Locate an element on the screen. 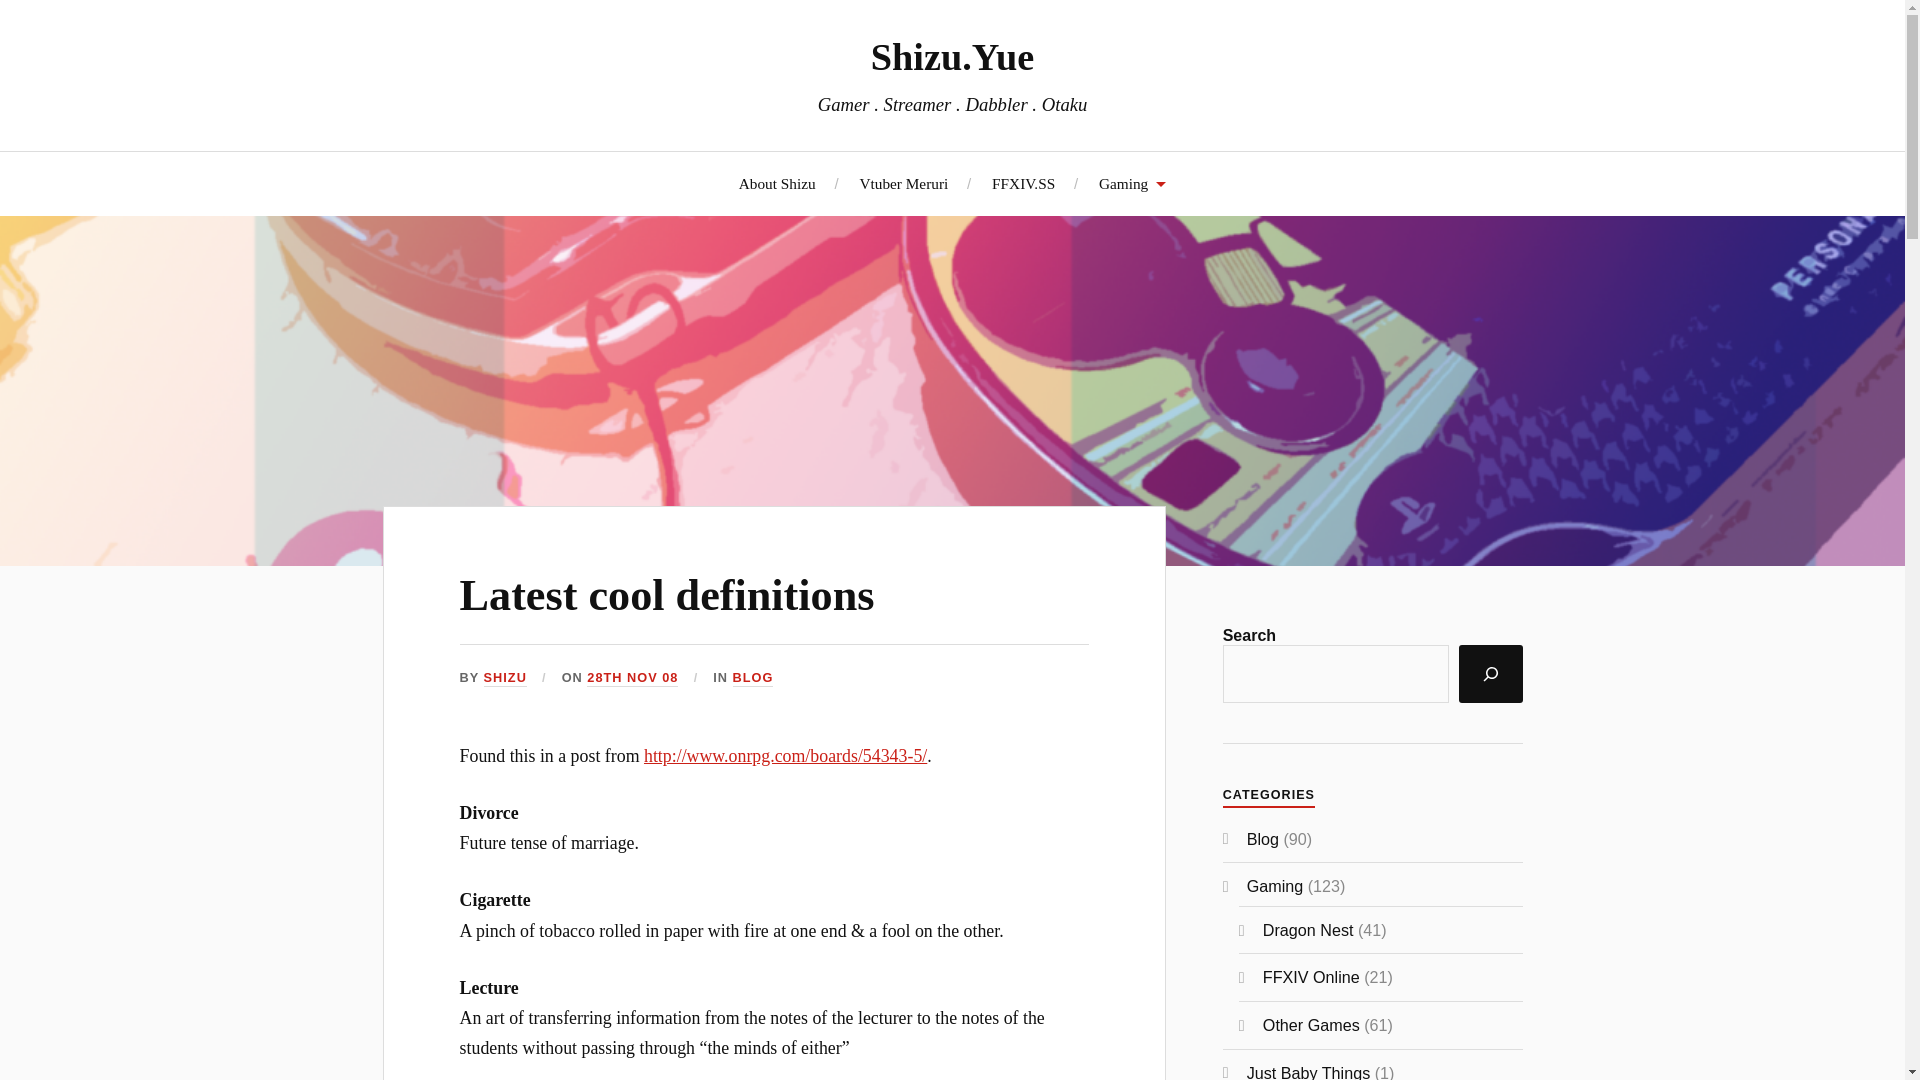 This screenshot has width=1920, height=1080. Just Baby Things is located at coordinates (1308, 1072).